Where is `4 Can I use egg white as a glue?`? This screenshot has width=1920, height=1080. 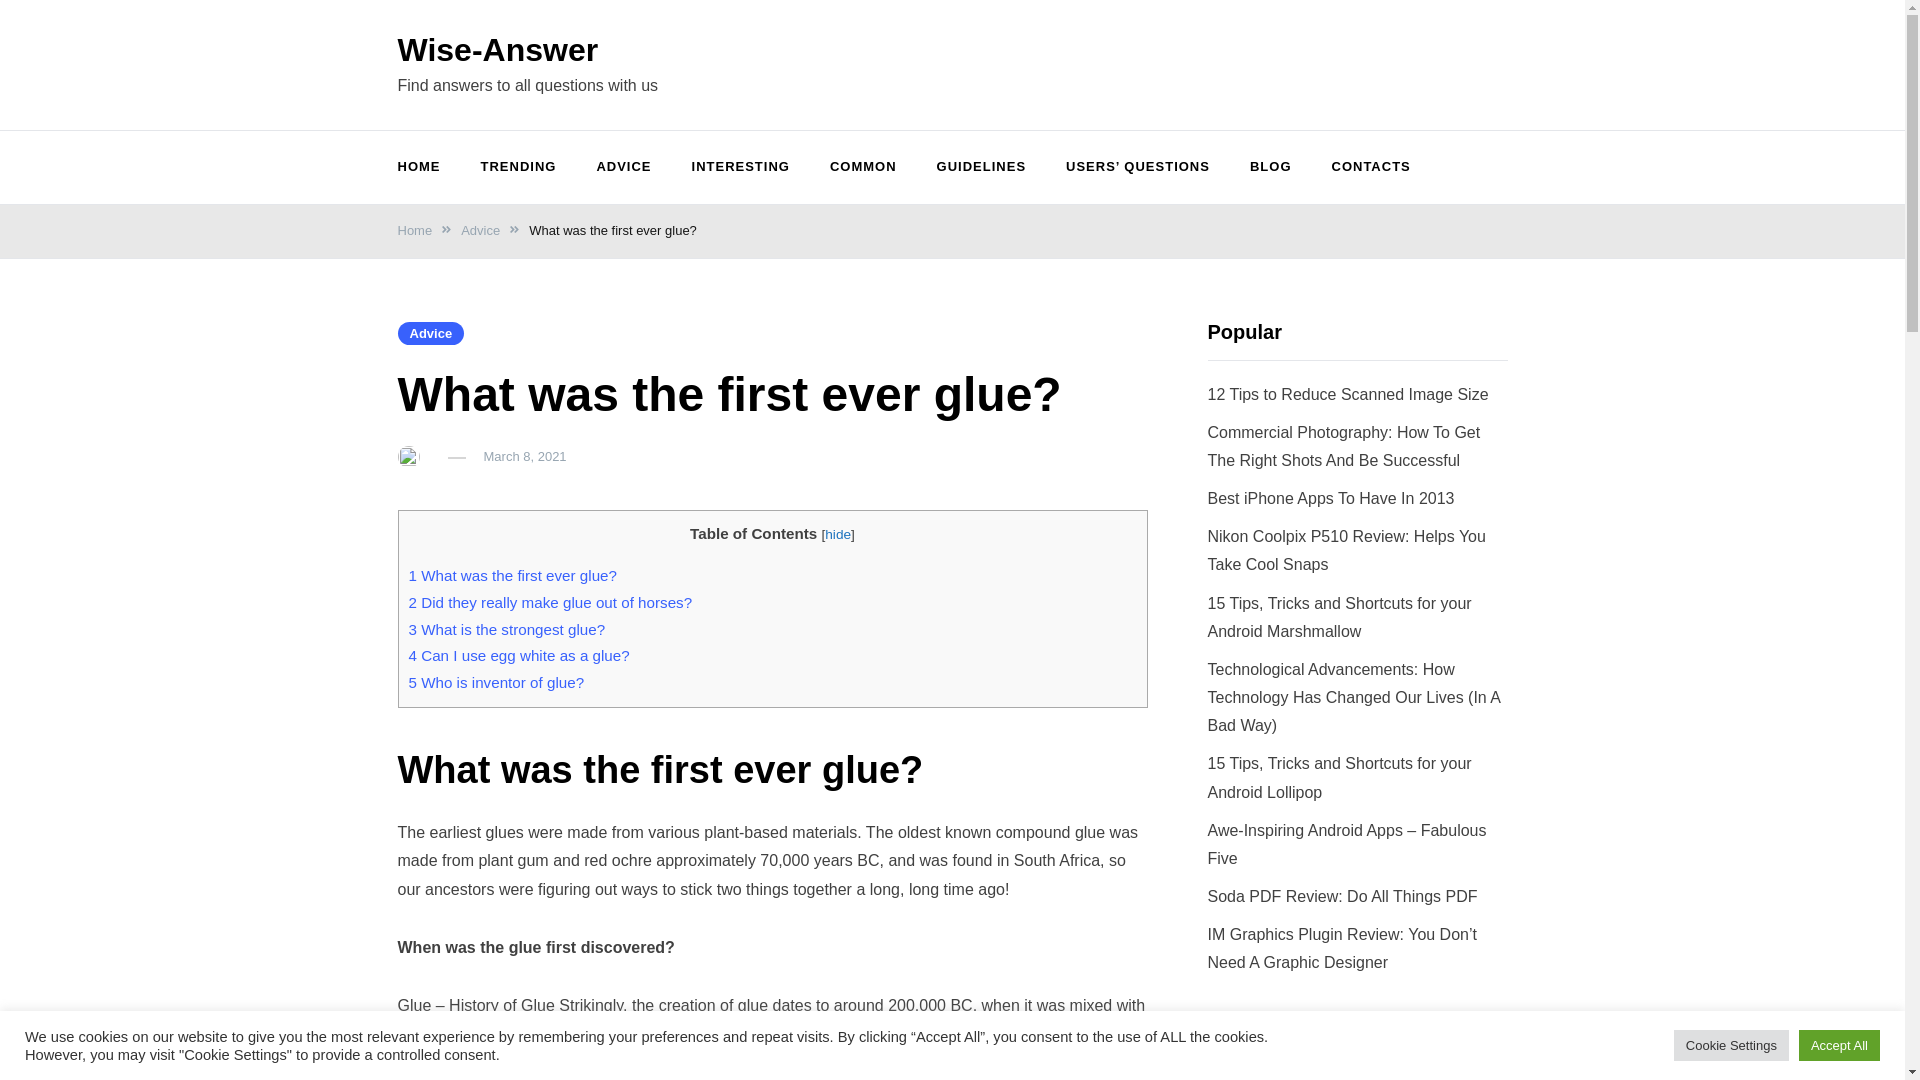
4 Can I use egg white as a glue? is located at coordinates (518, 655).